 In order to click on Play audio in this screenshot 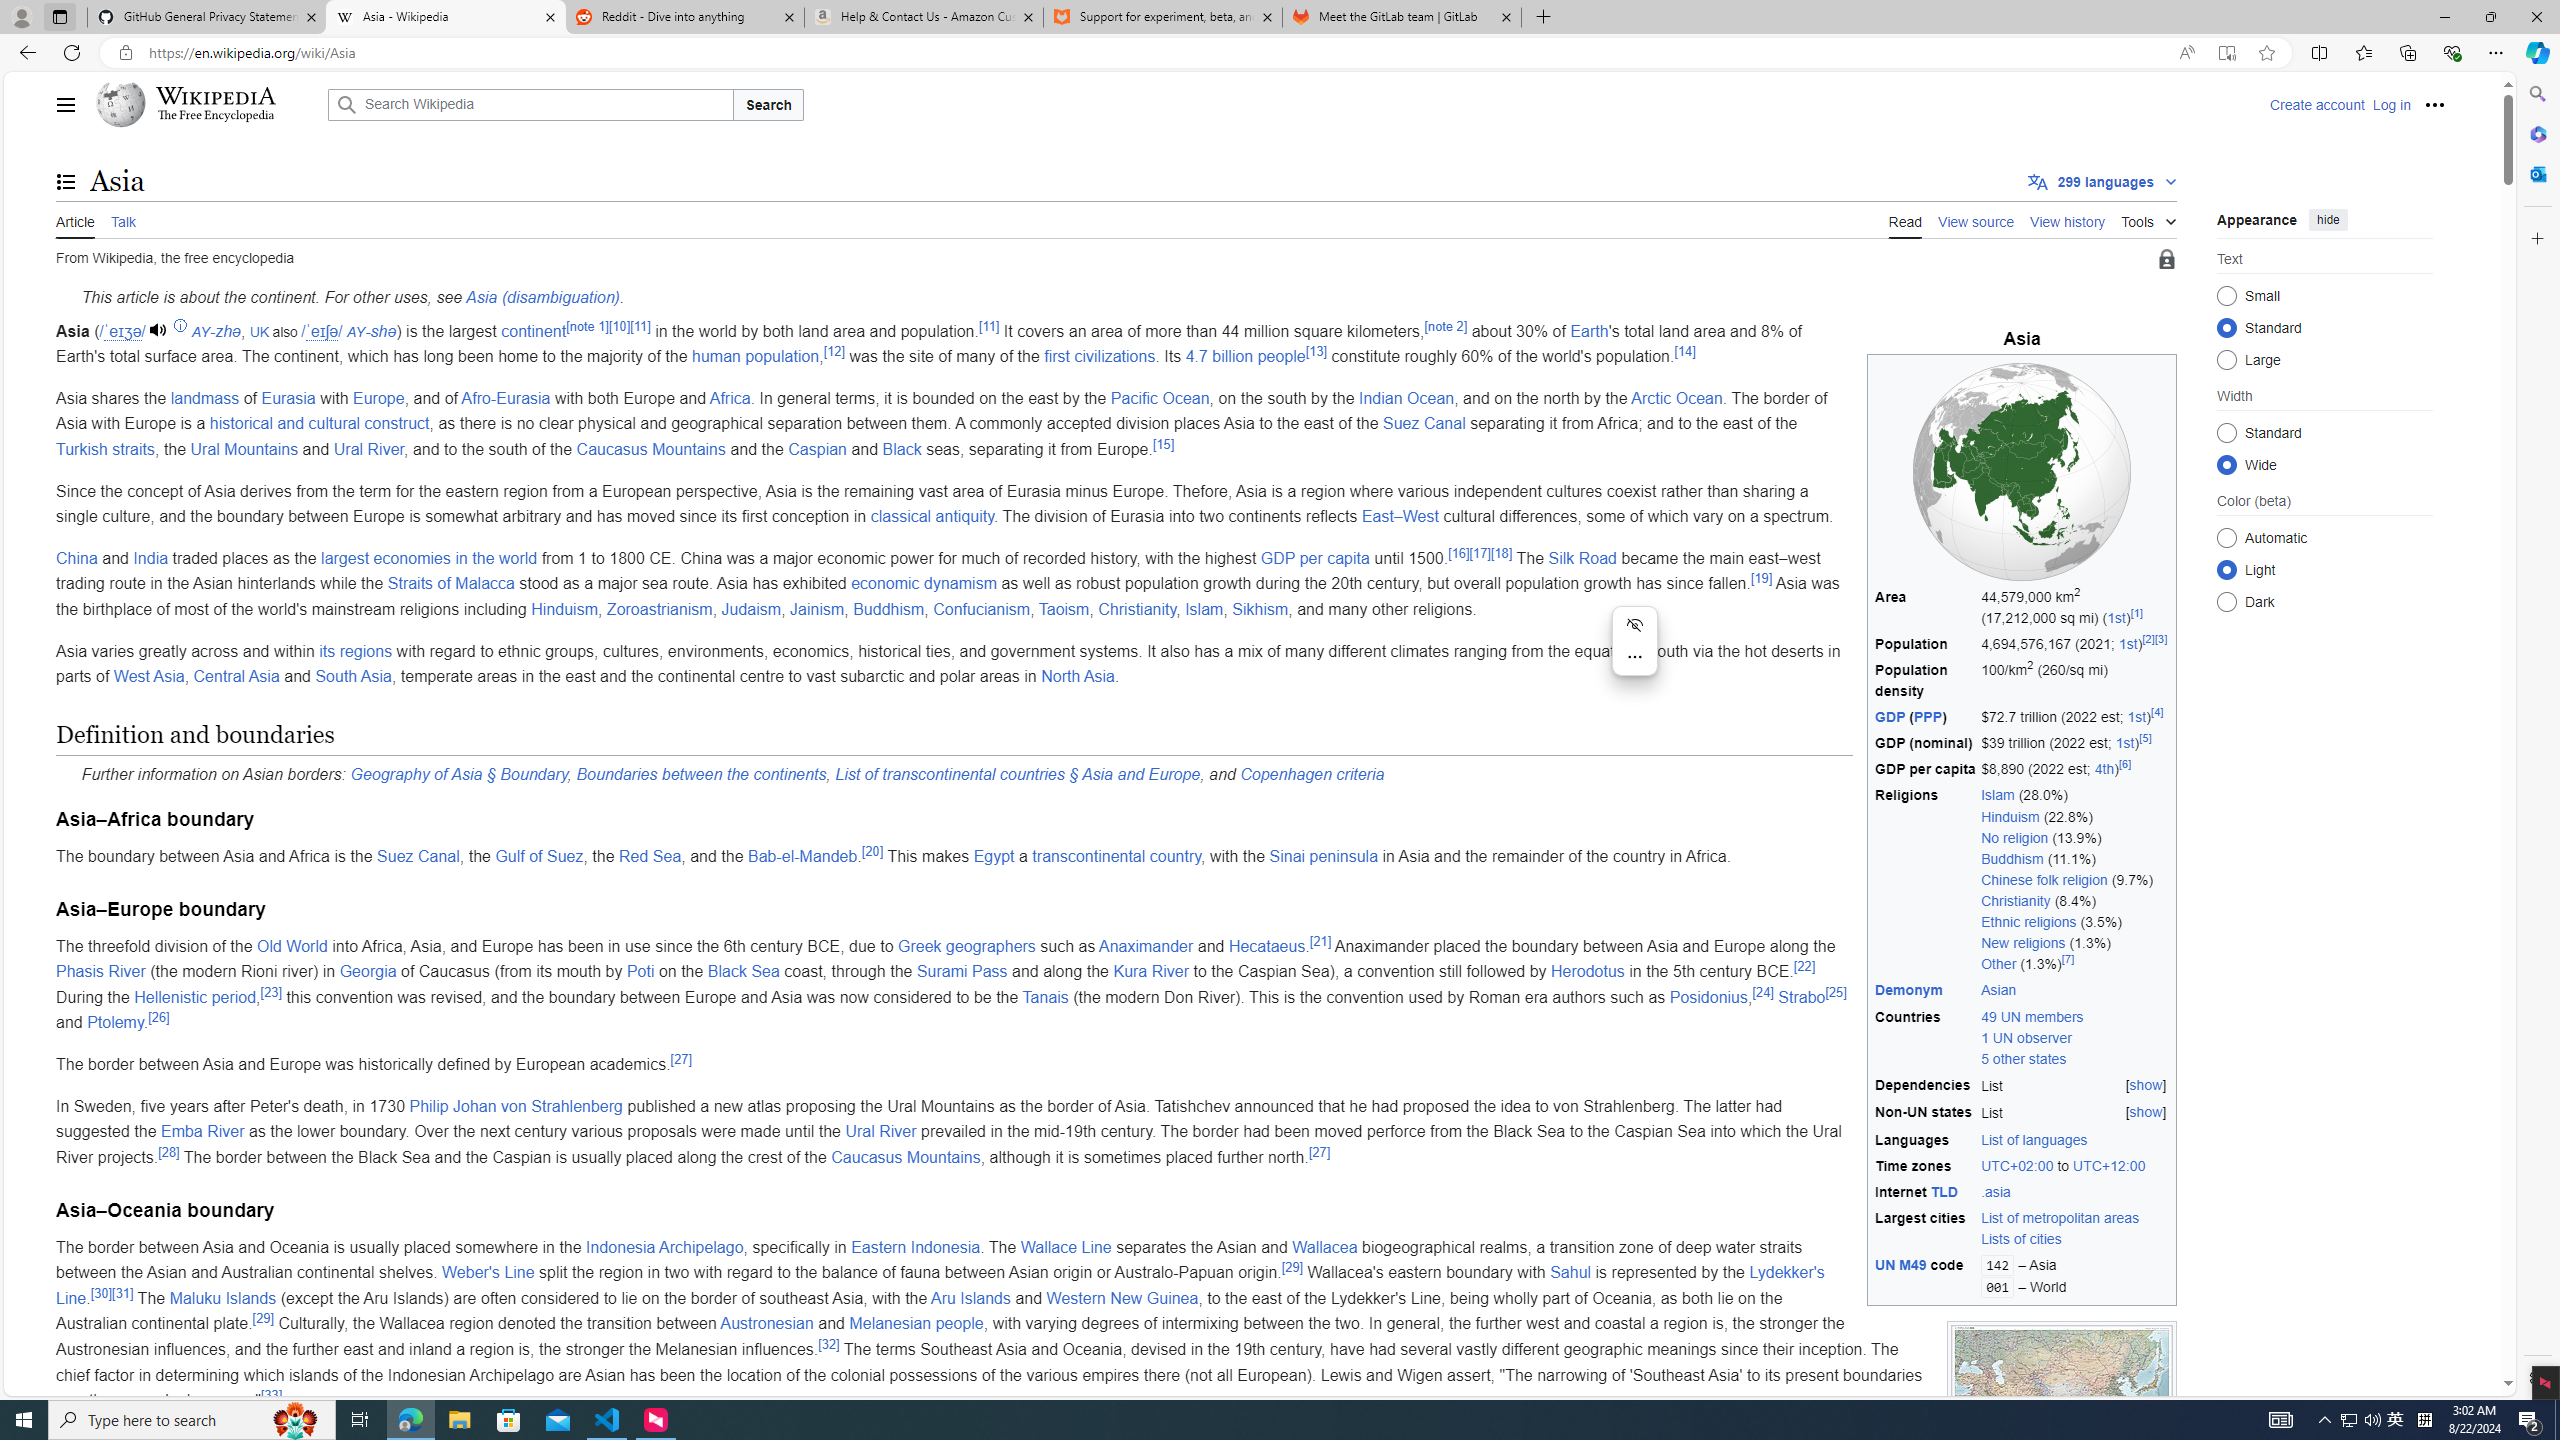, I will do `click(161, 330)`.